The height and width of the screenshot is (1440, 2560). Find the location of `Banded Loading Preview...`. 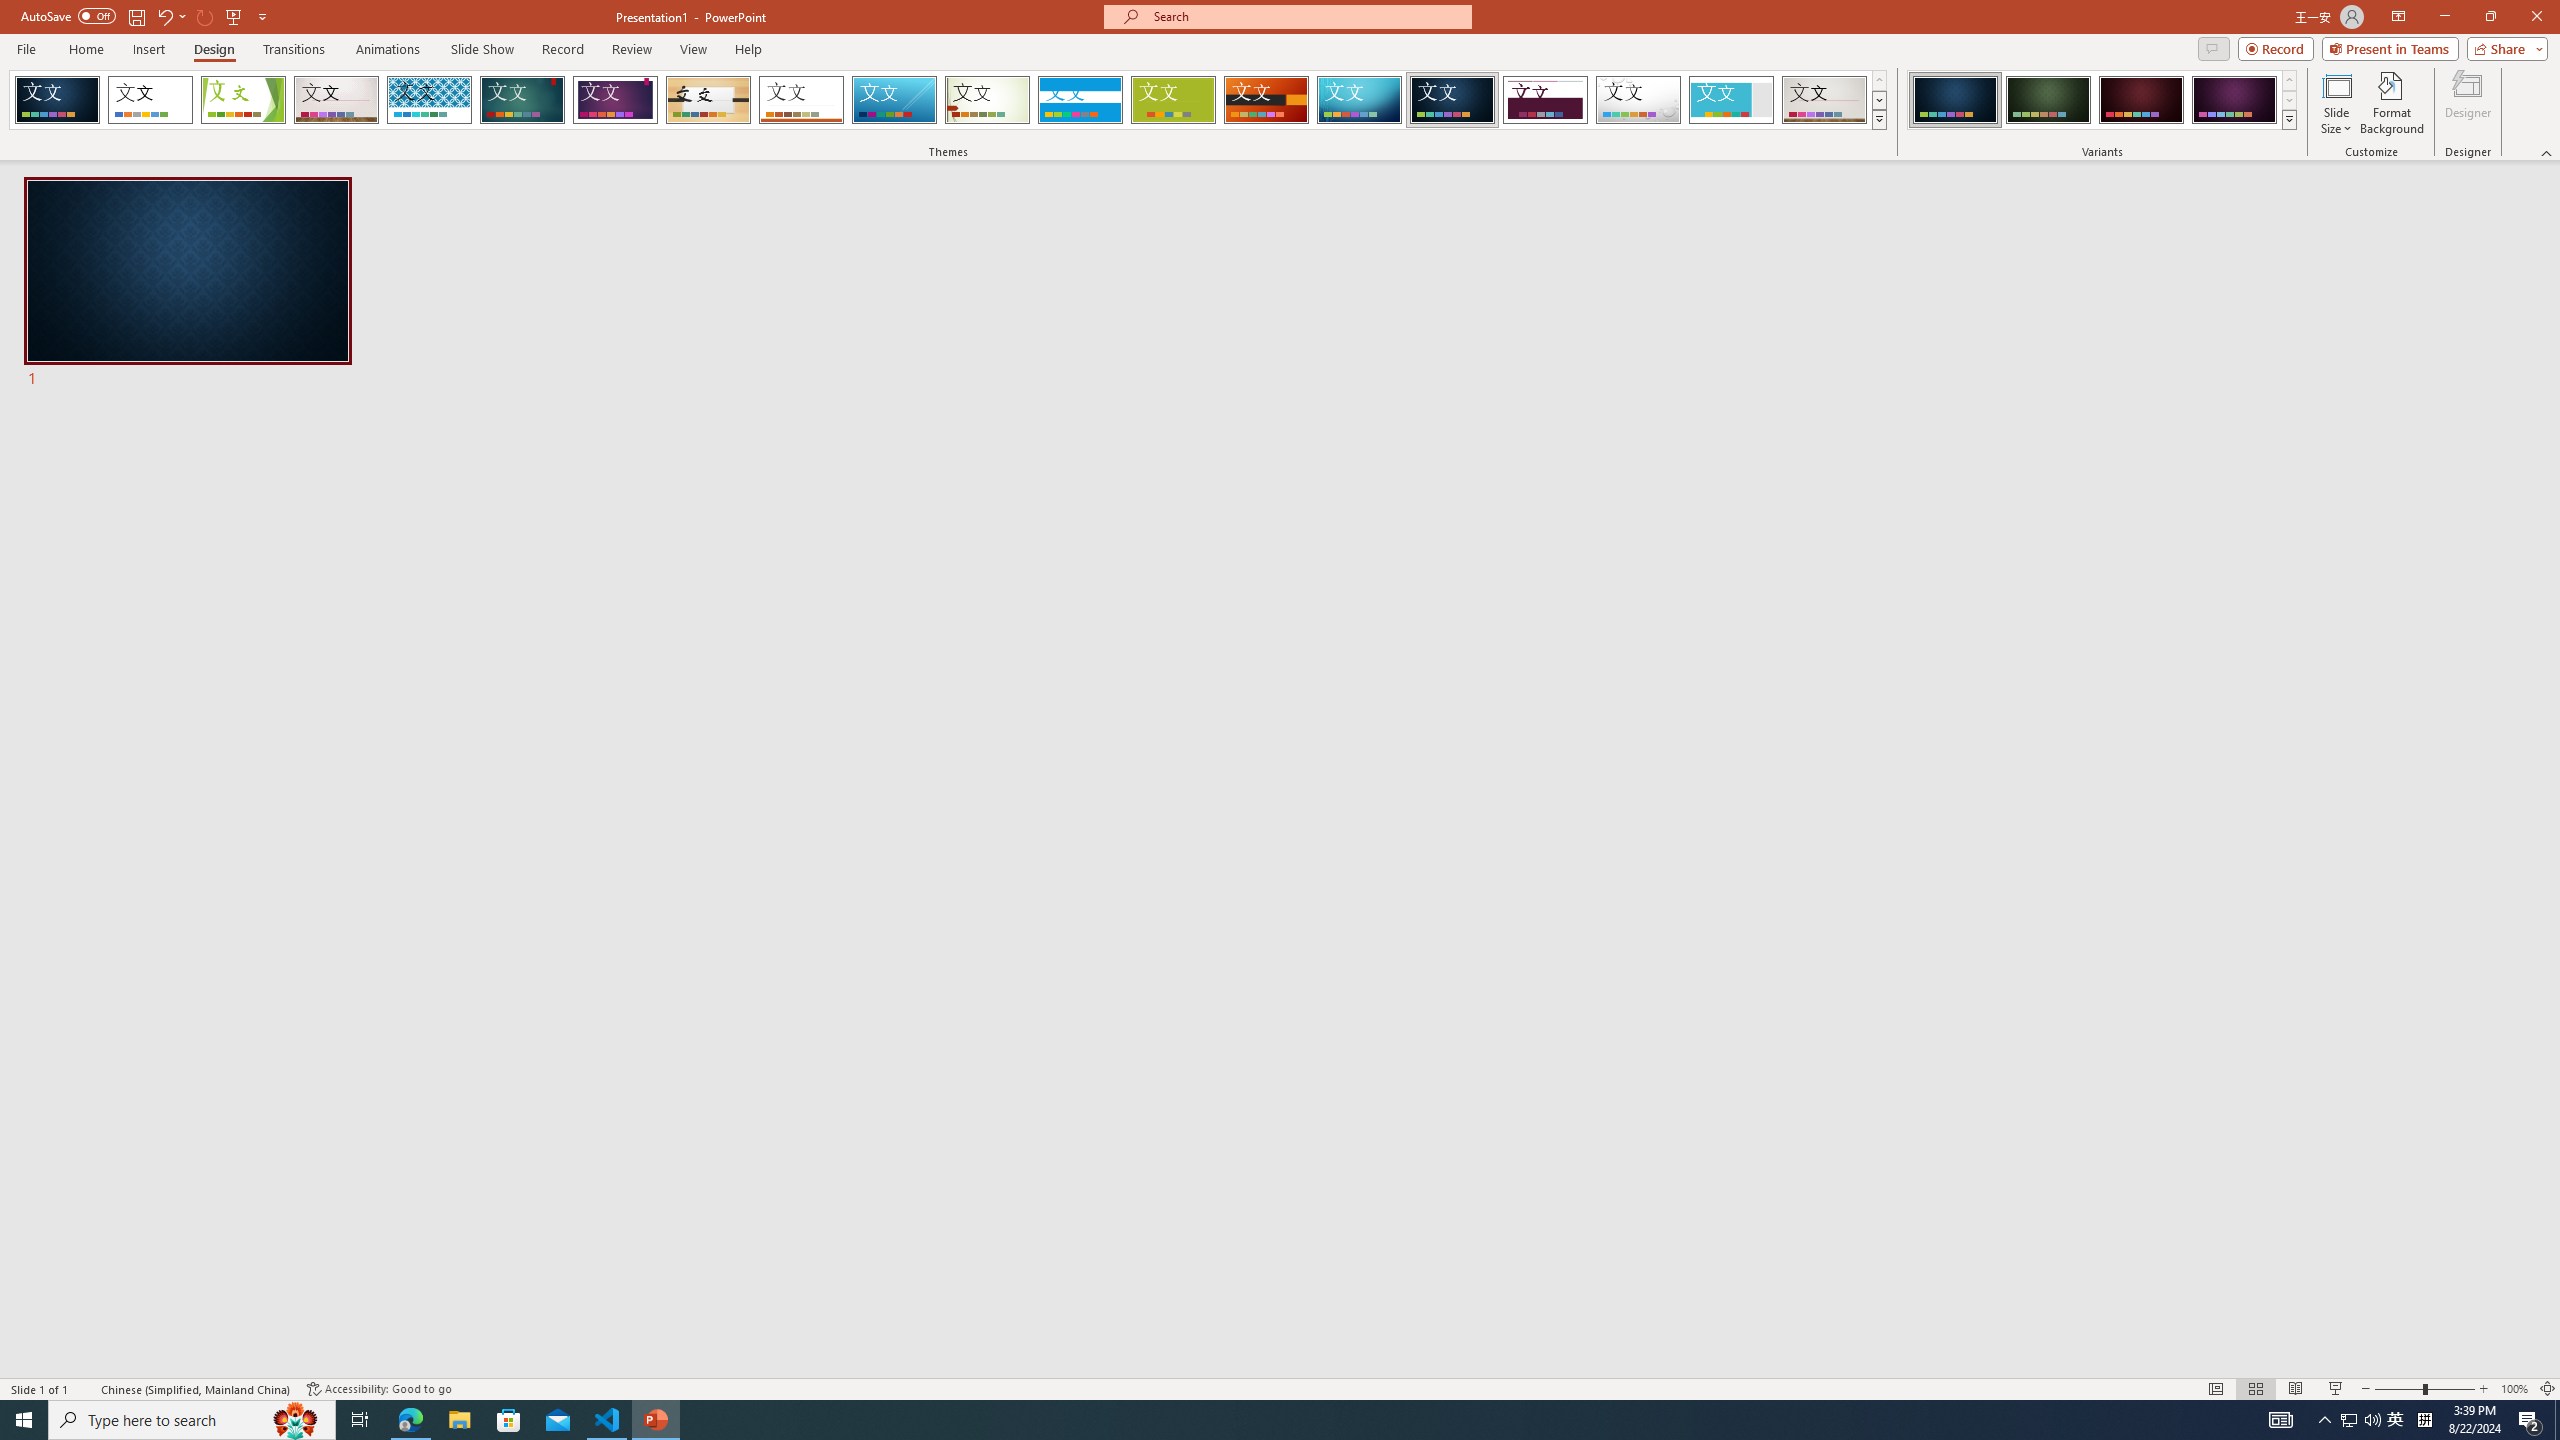

Banded Loading Preview... is located at coordinates (1080, 100).